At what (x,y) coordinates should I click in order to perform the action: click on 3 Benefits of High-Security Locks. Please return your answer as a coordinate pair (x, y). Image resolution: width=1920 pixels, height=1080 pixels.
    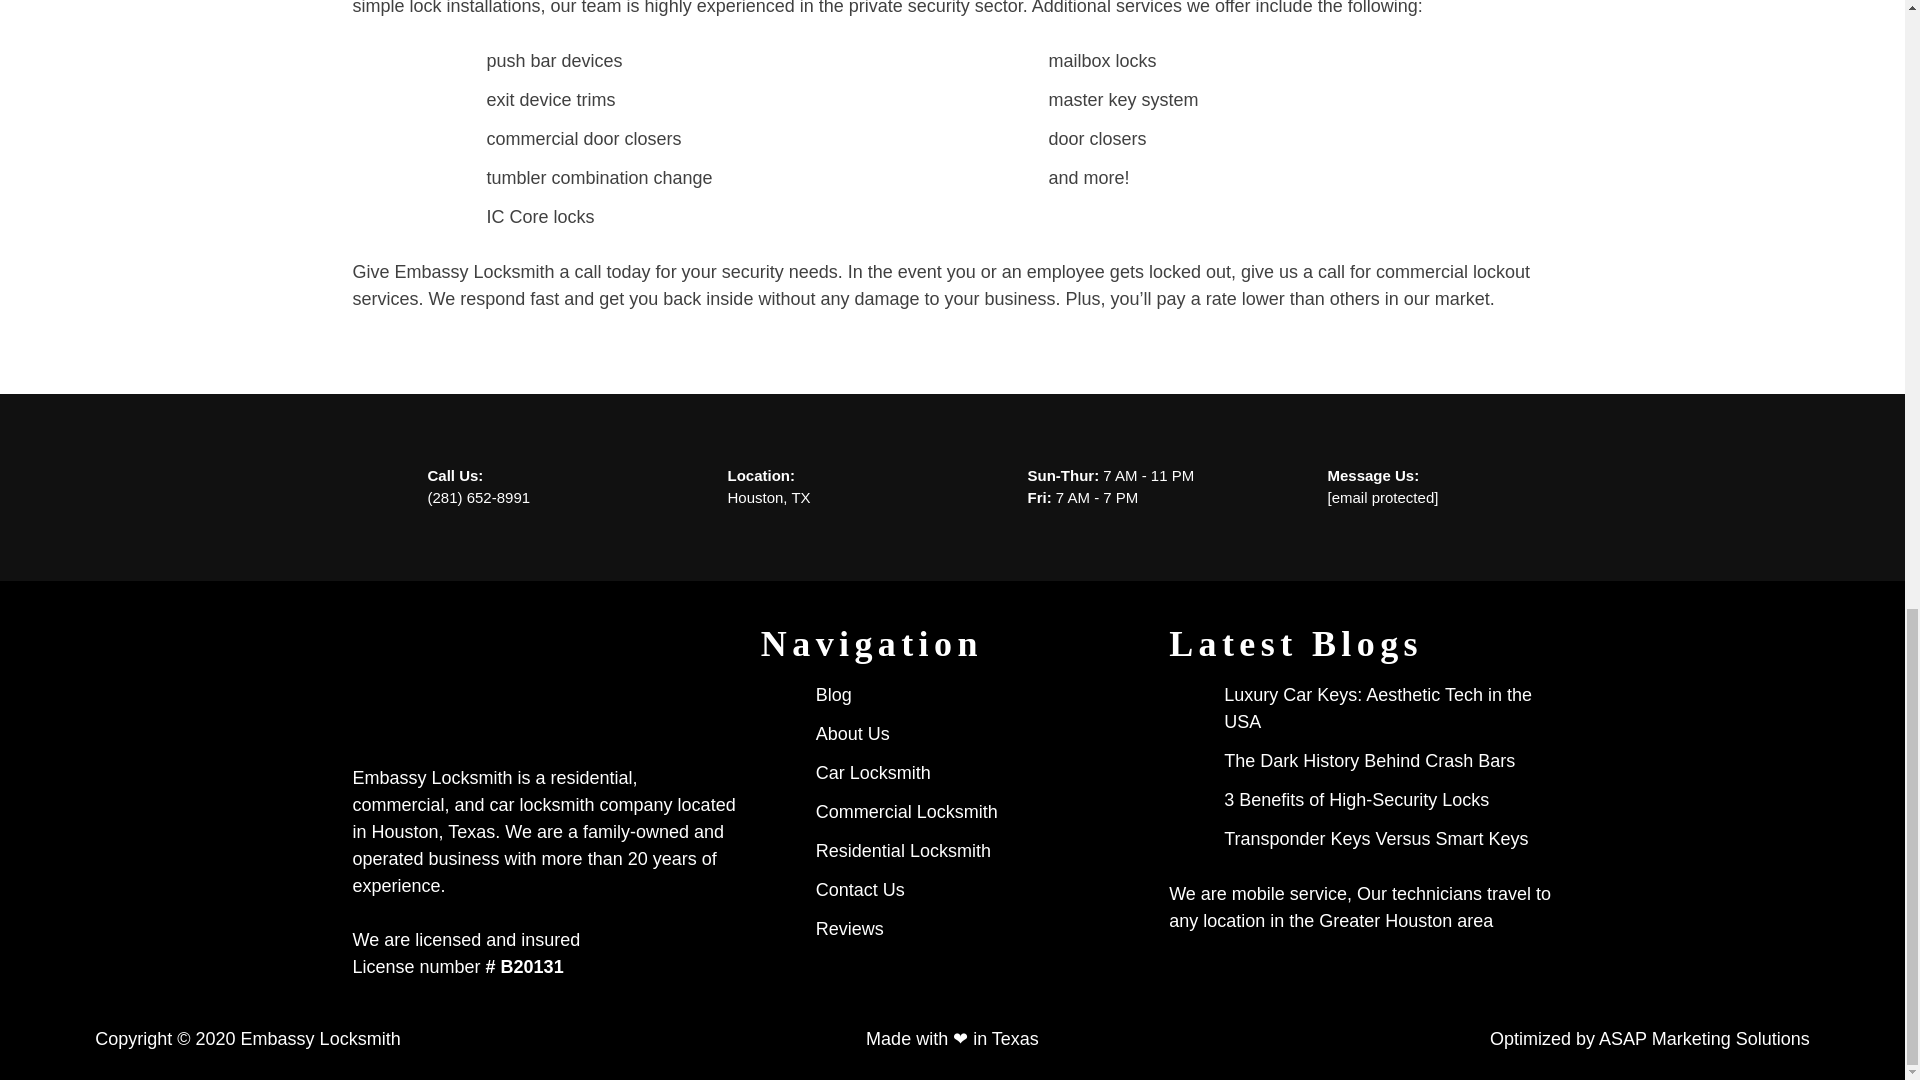
    Looking at the image, I should click on (1356, 800).